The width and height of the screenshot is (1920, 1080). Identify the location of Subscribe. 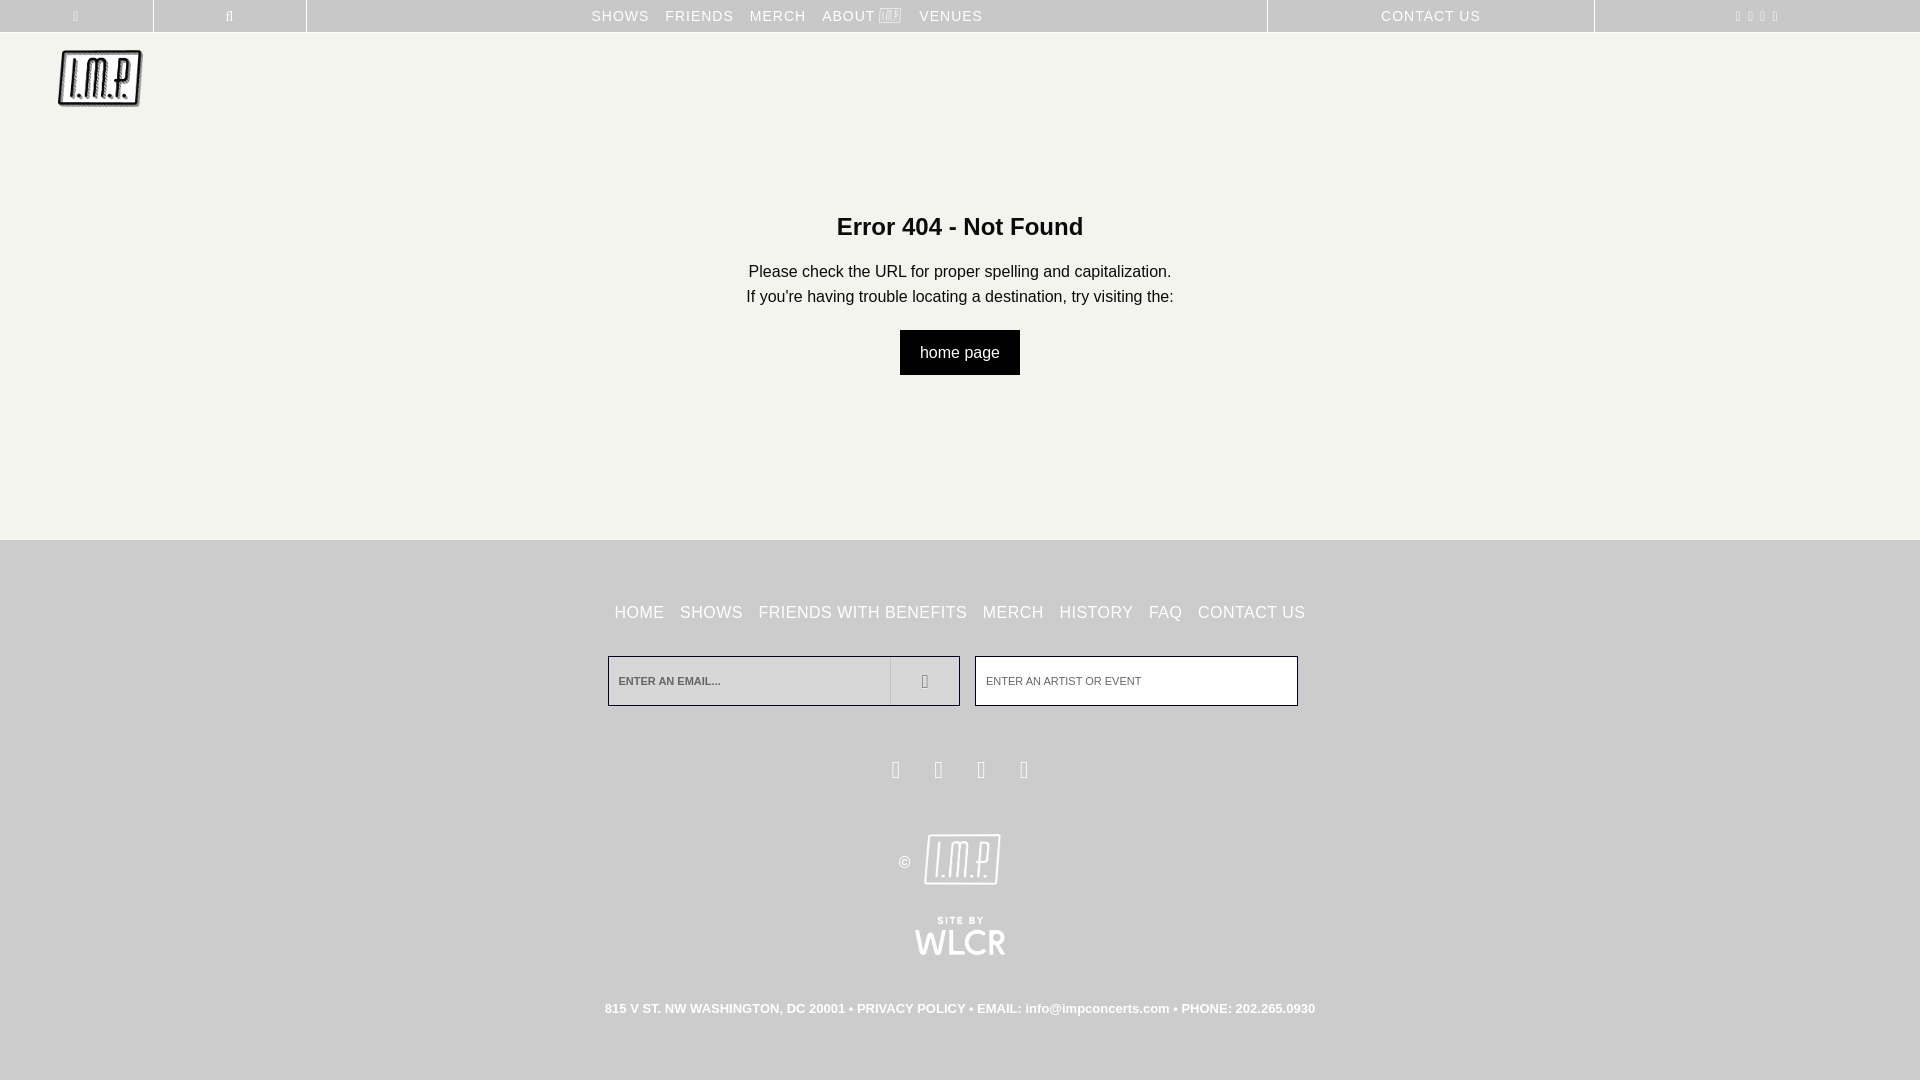
(926, 680).